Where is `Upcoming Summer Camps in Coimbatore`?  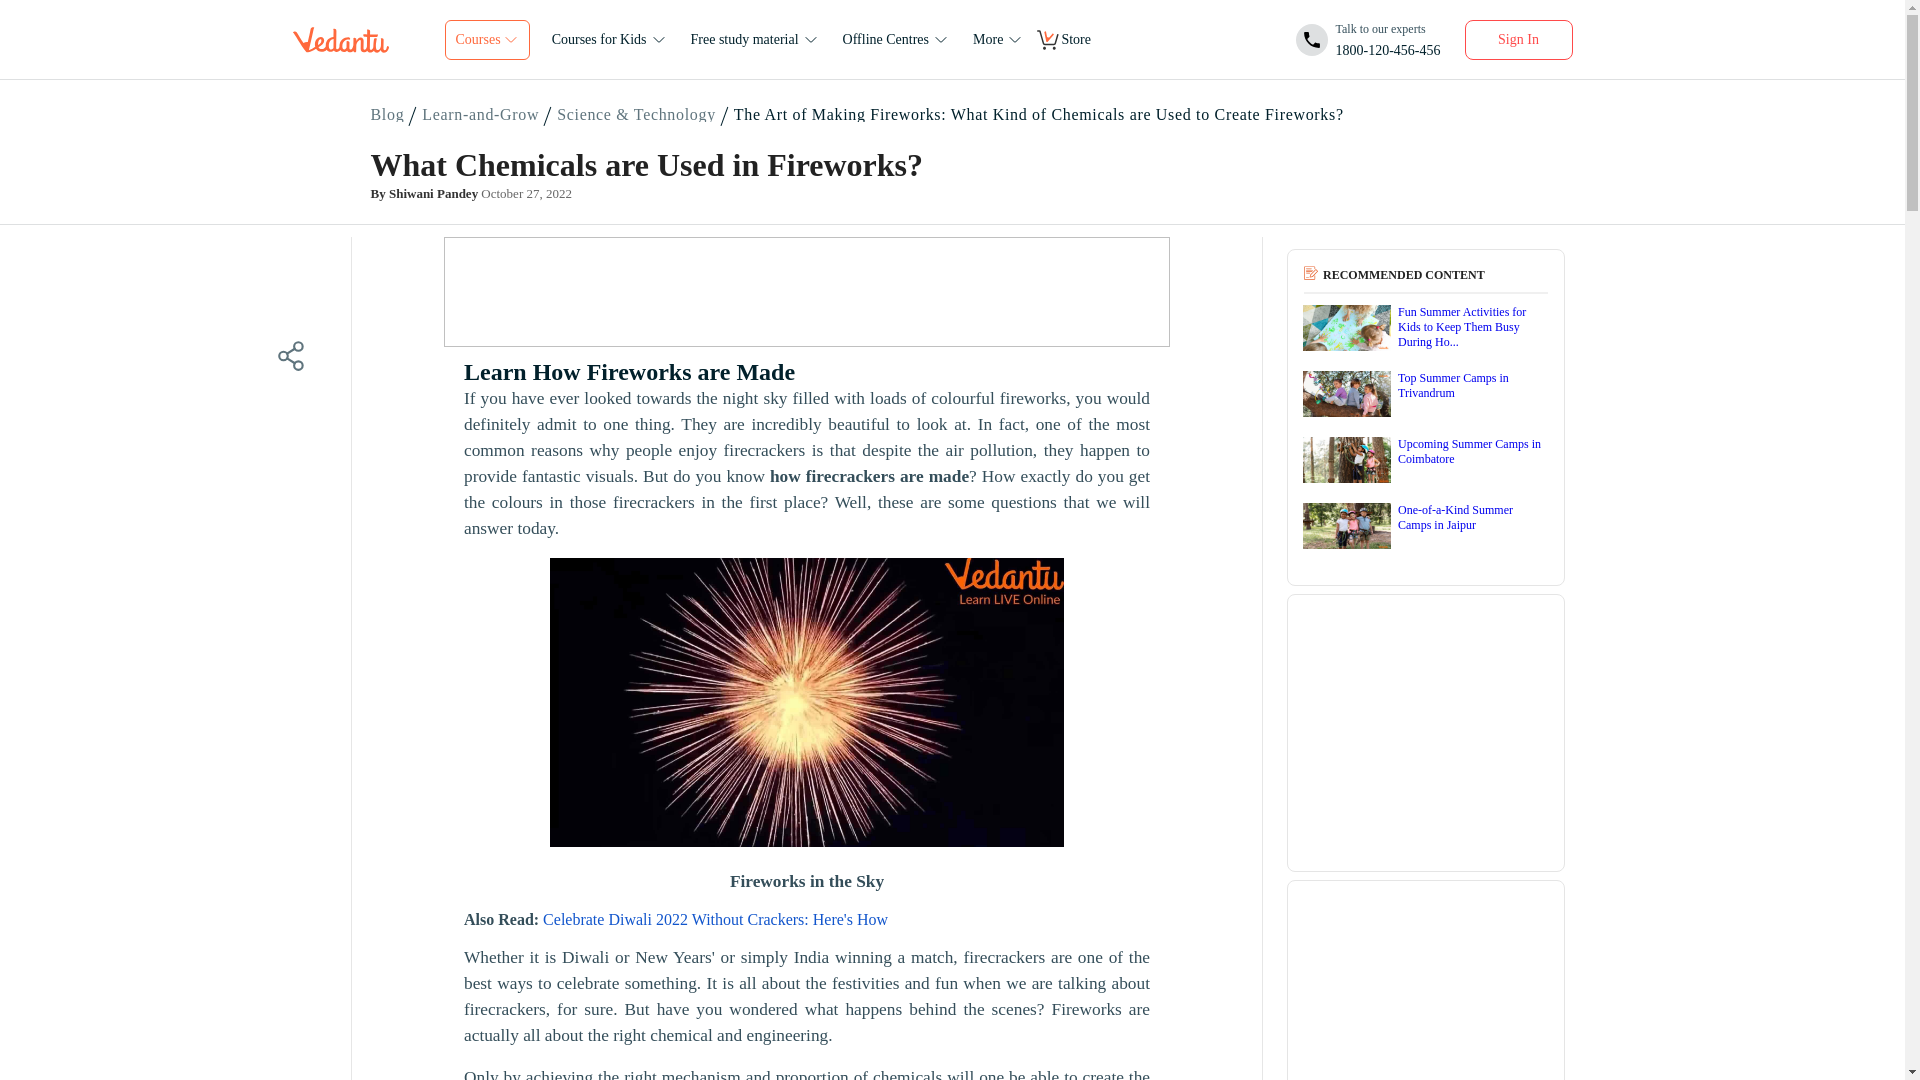 Upcoming Summer Camps in Coimbatore is located at coordinates (1425, 462).